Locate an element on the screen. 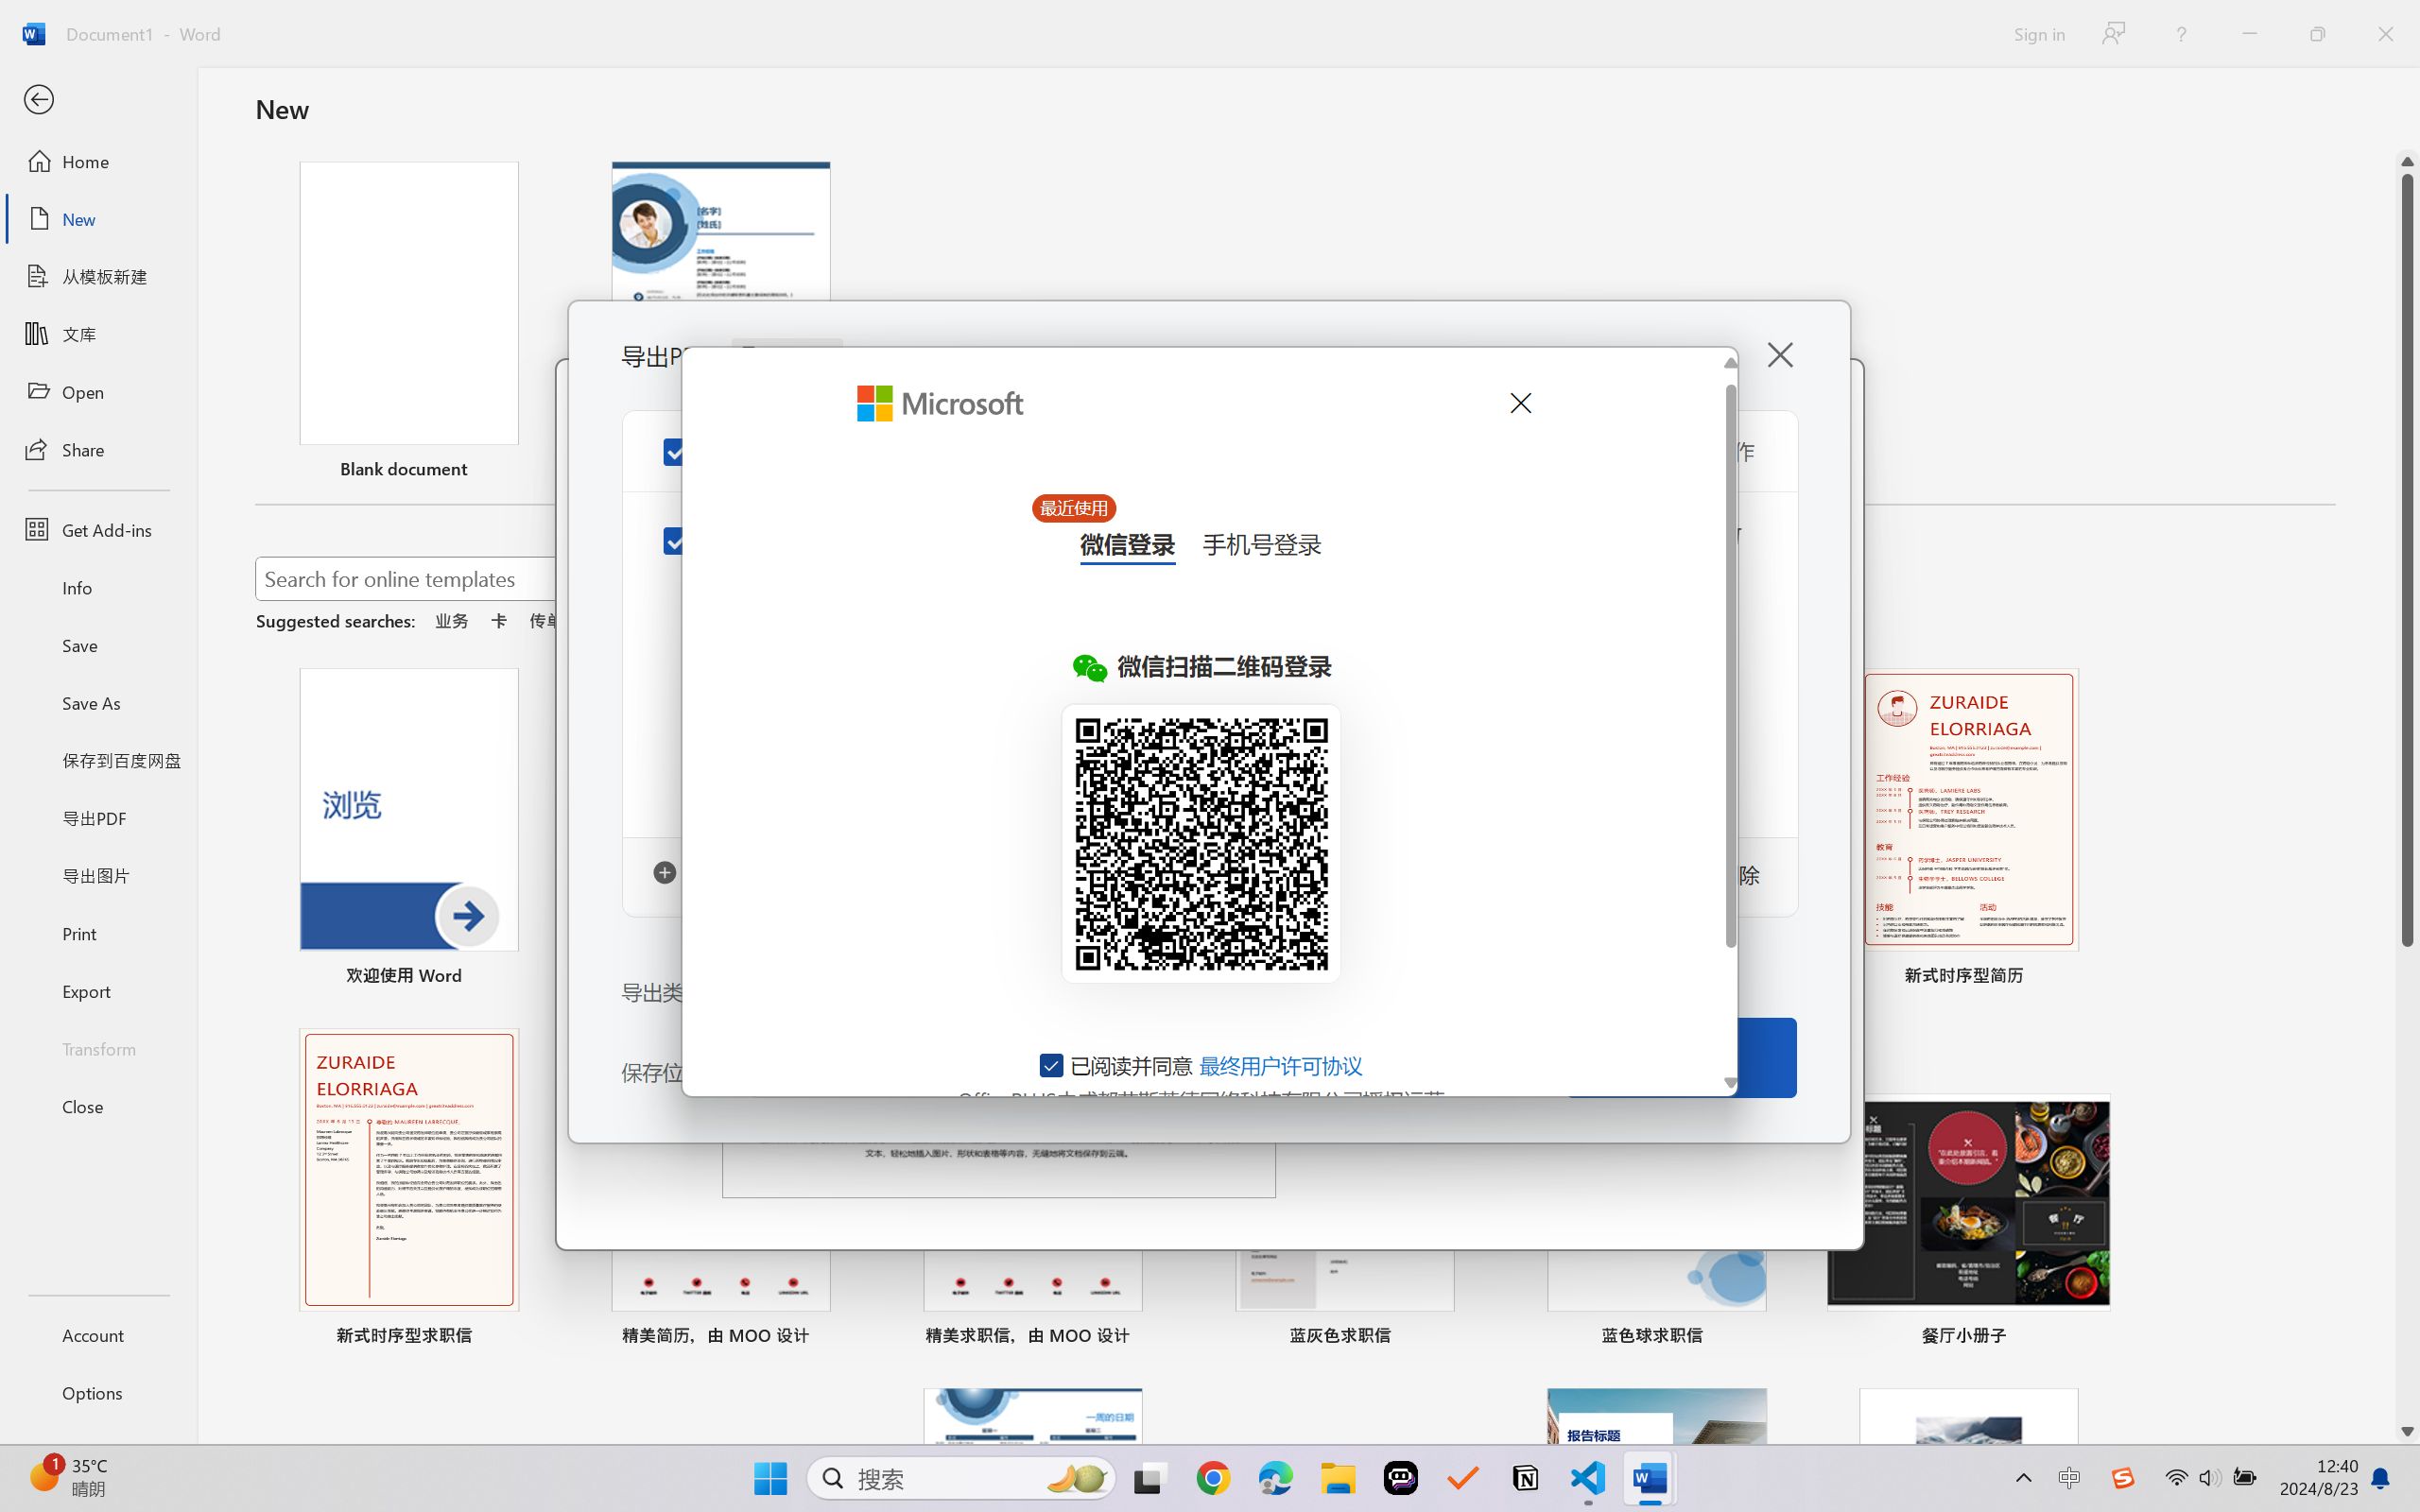  Microsoft Edge is located at coordinates (1274, 1478).